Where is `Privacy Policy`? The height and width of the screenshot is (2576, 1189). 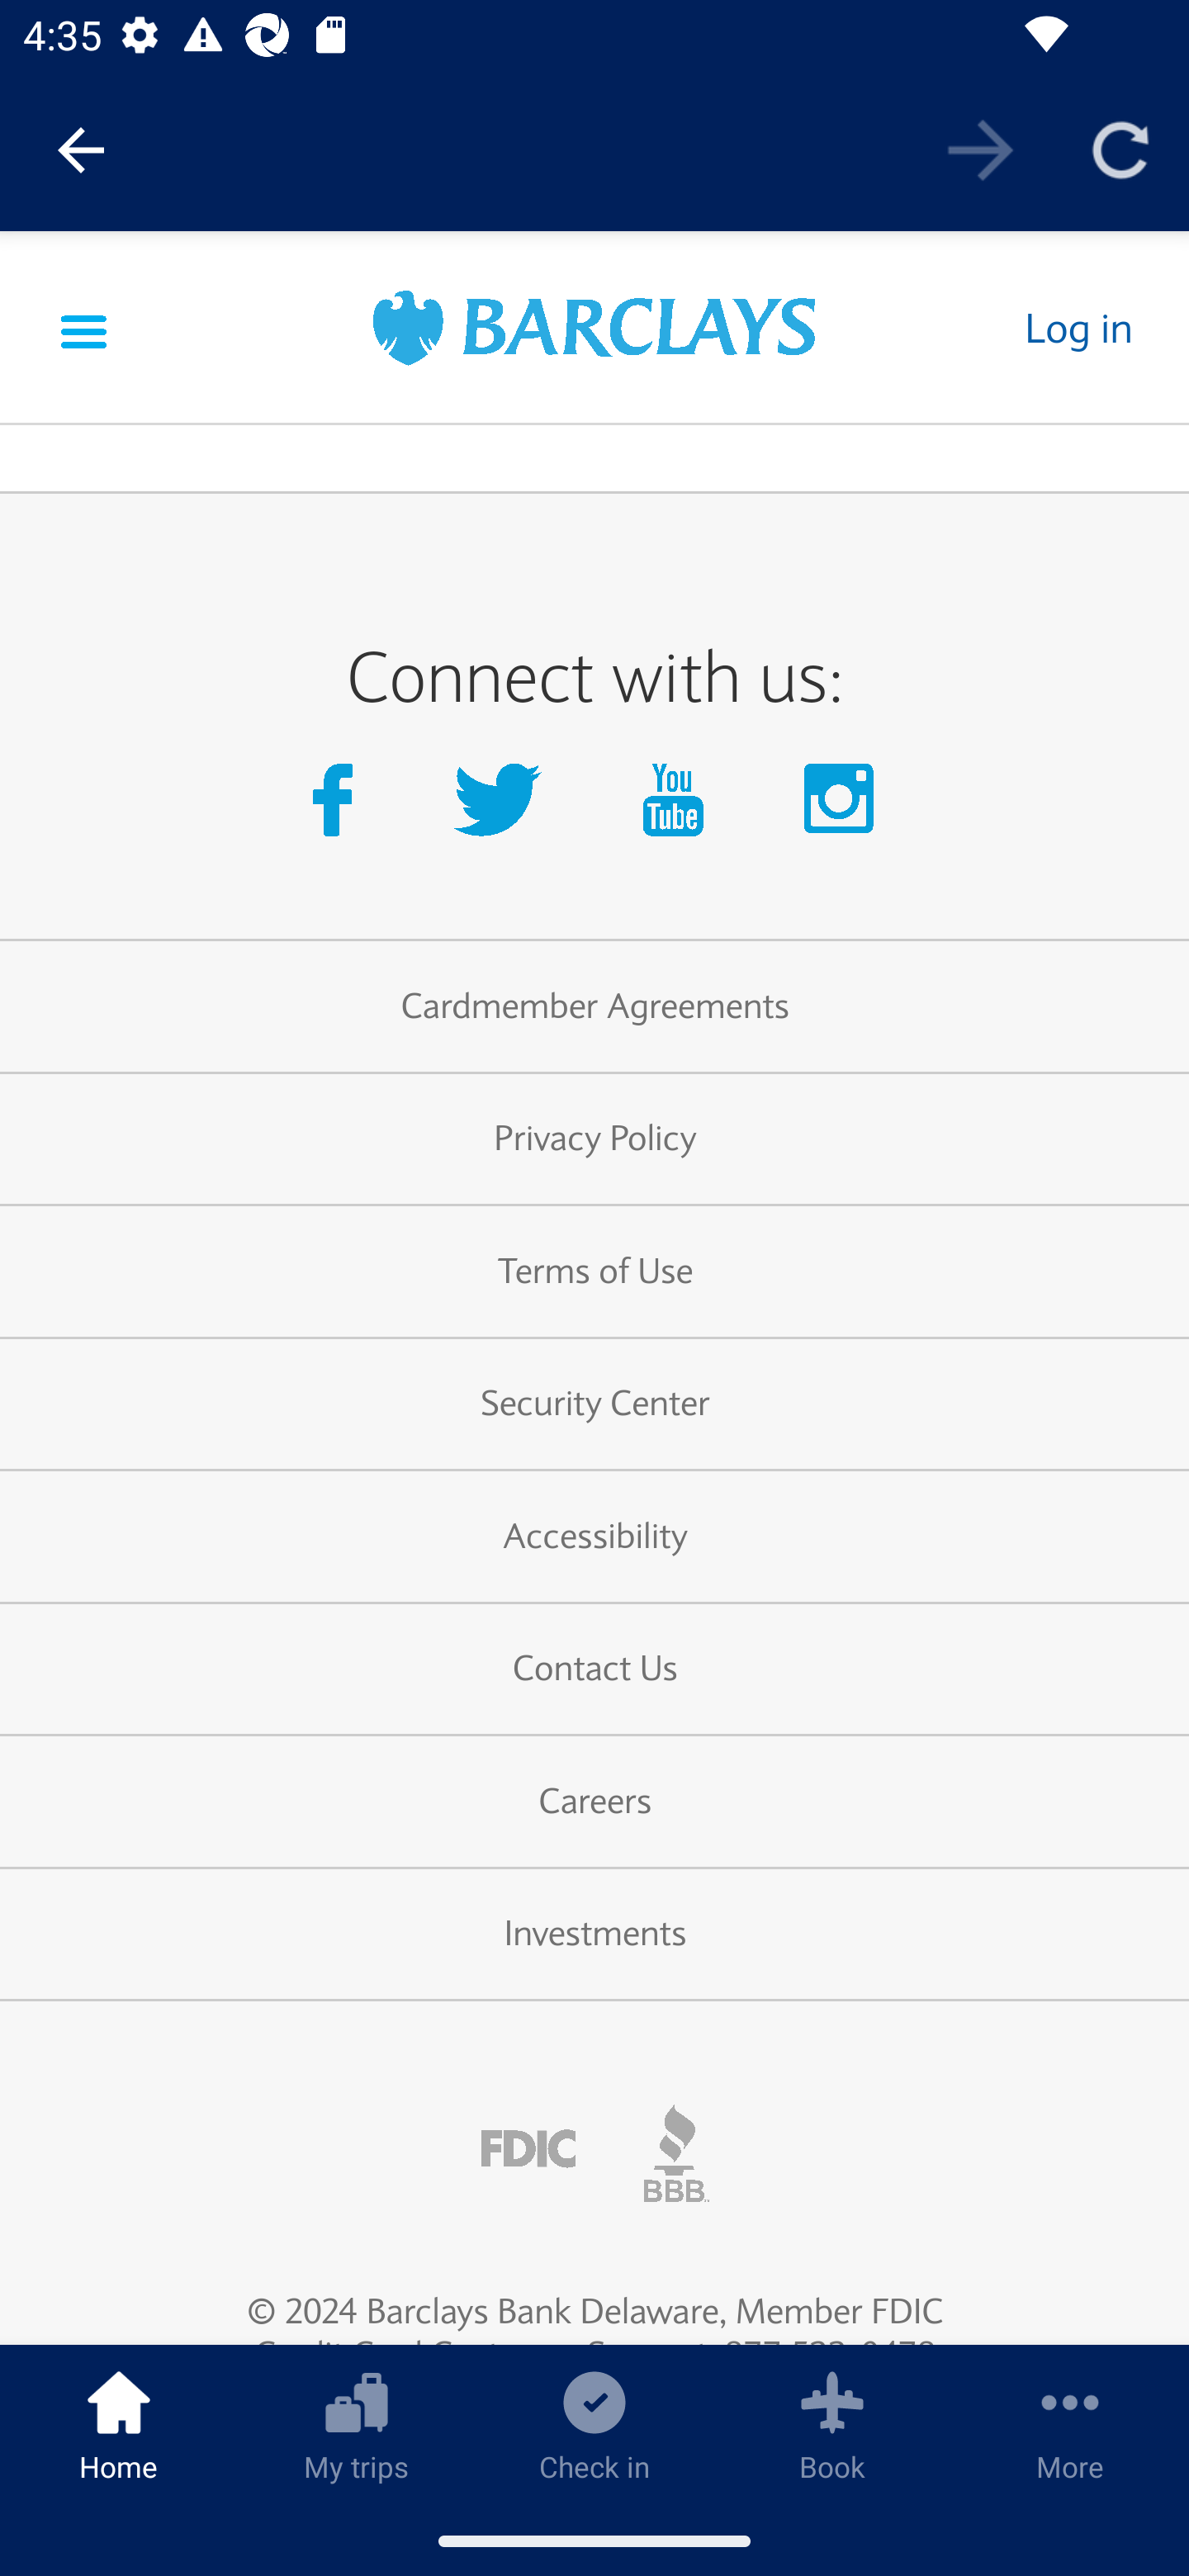
Privacy Policy is located at coordinates (594, 1139).